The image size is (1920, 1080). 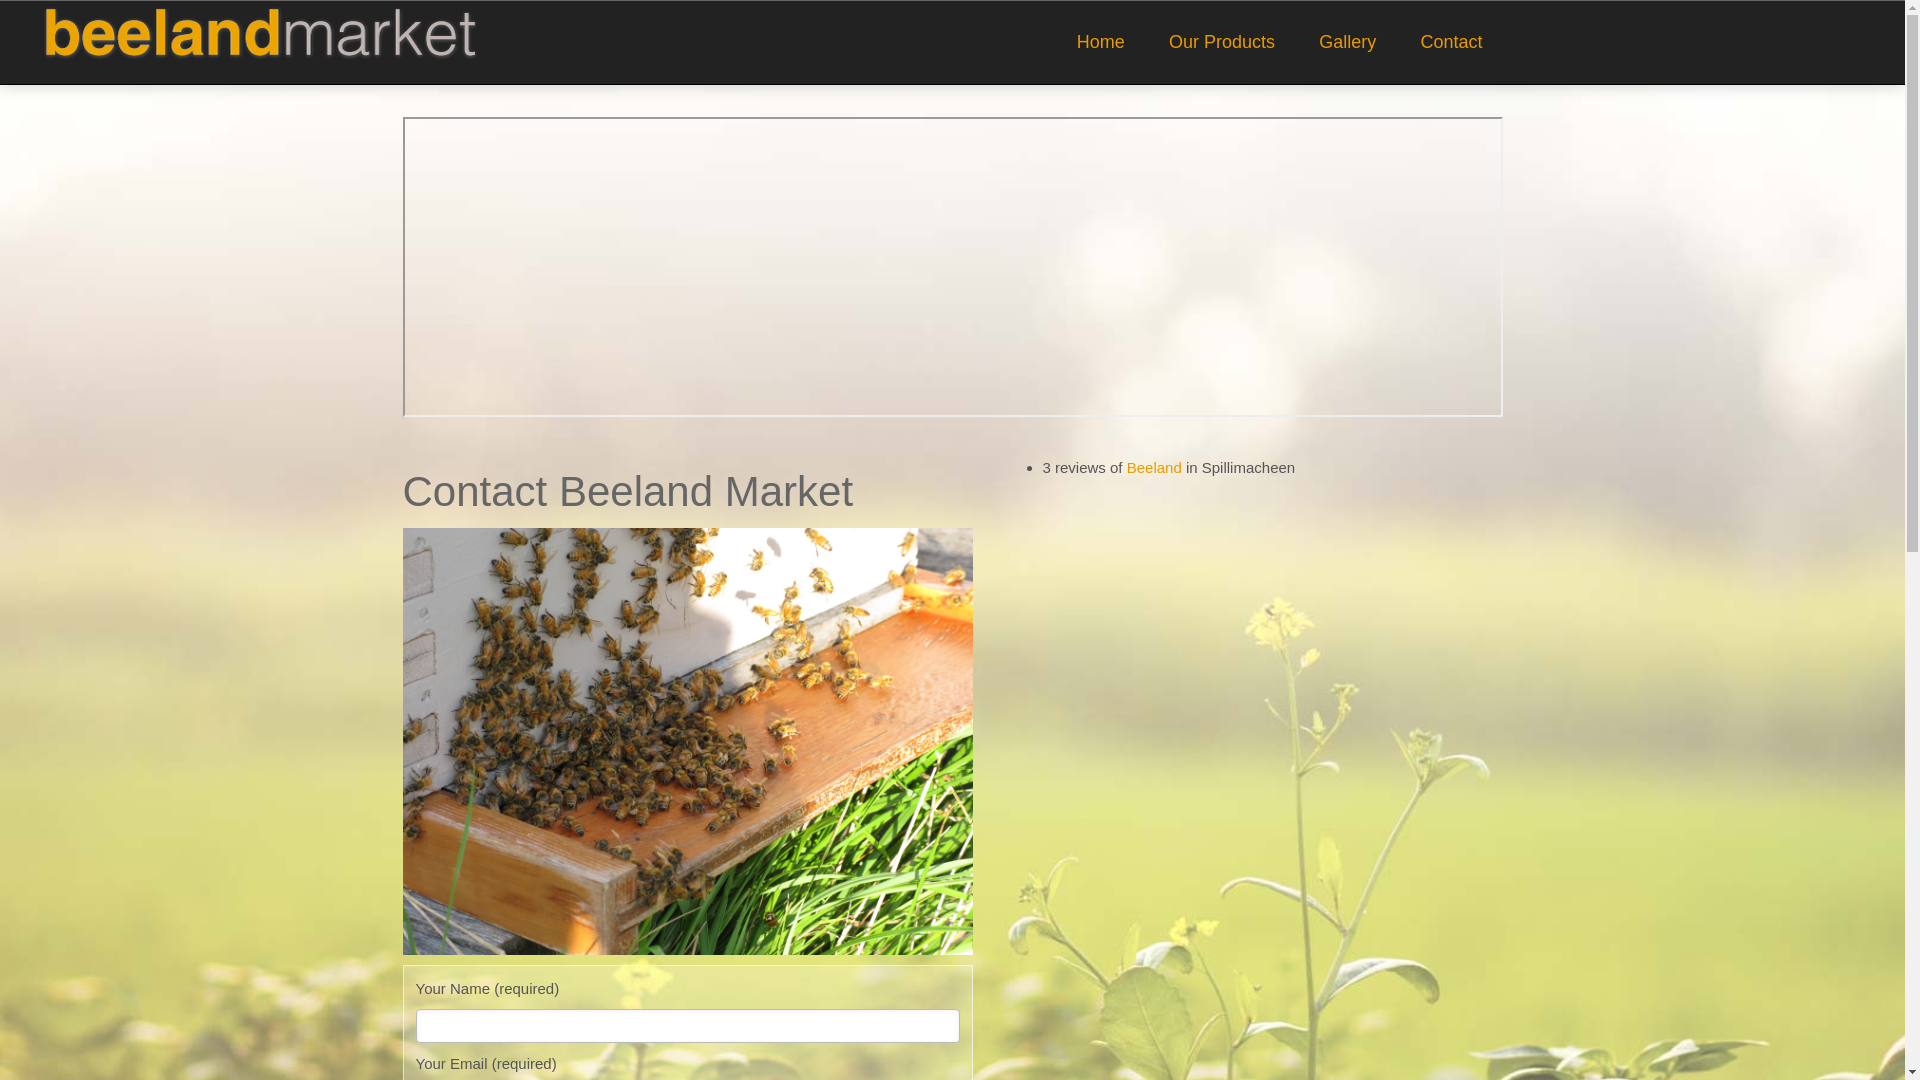 What do you see at coordinates (1222, 42) in the screenshot?
I see `Our Products` at bounding box center [1222, 42].